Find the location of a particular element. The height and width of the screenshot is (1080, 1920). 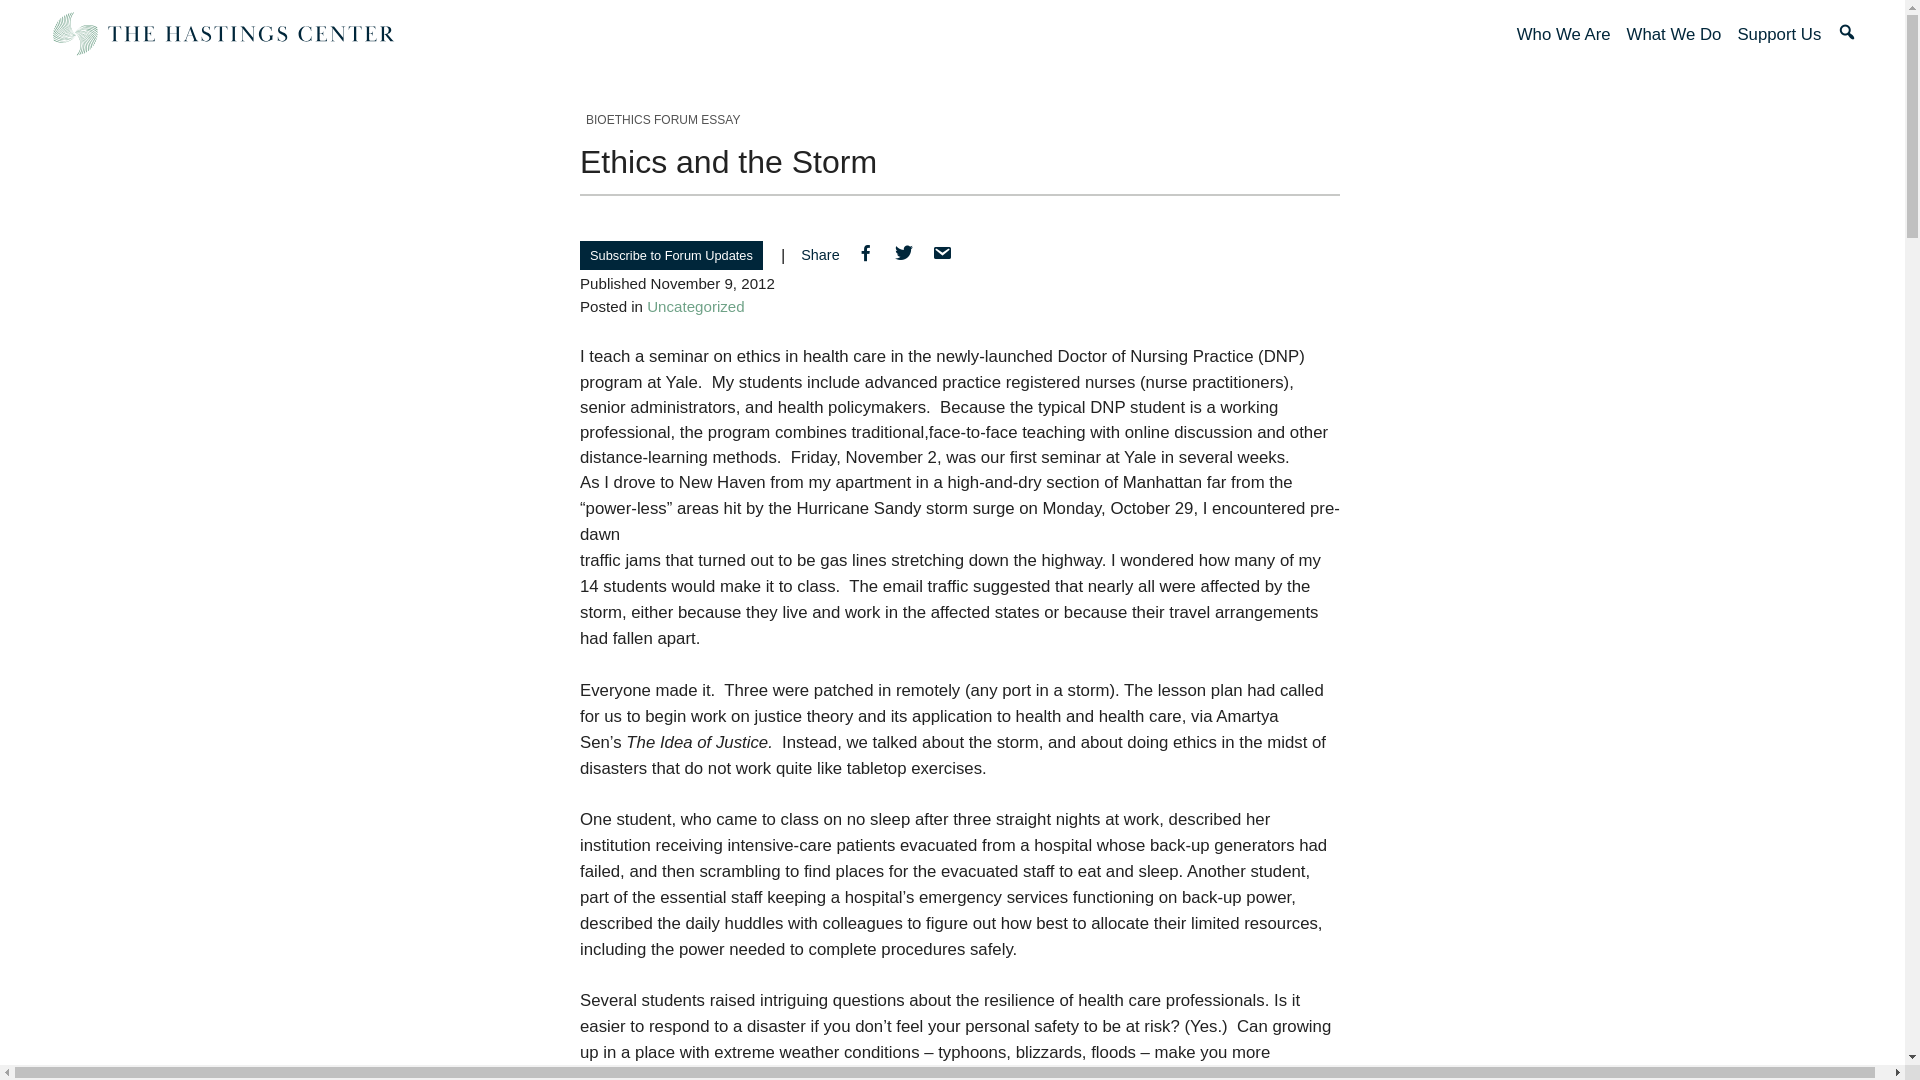

What We Do is located at coordinates (1674, 34).